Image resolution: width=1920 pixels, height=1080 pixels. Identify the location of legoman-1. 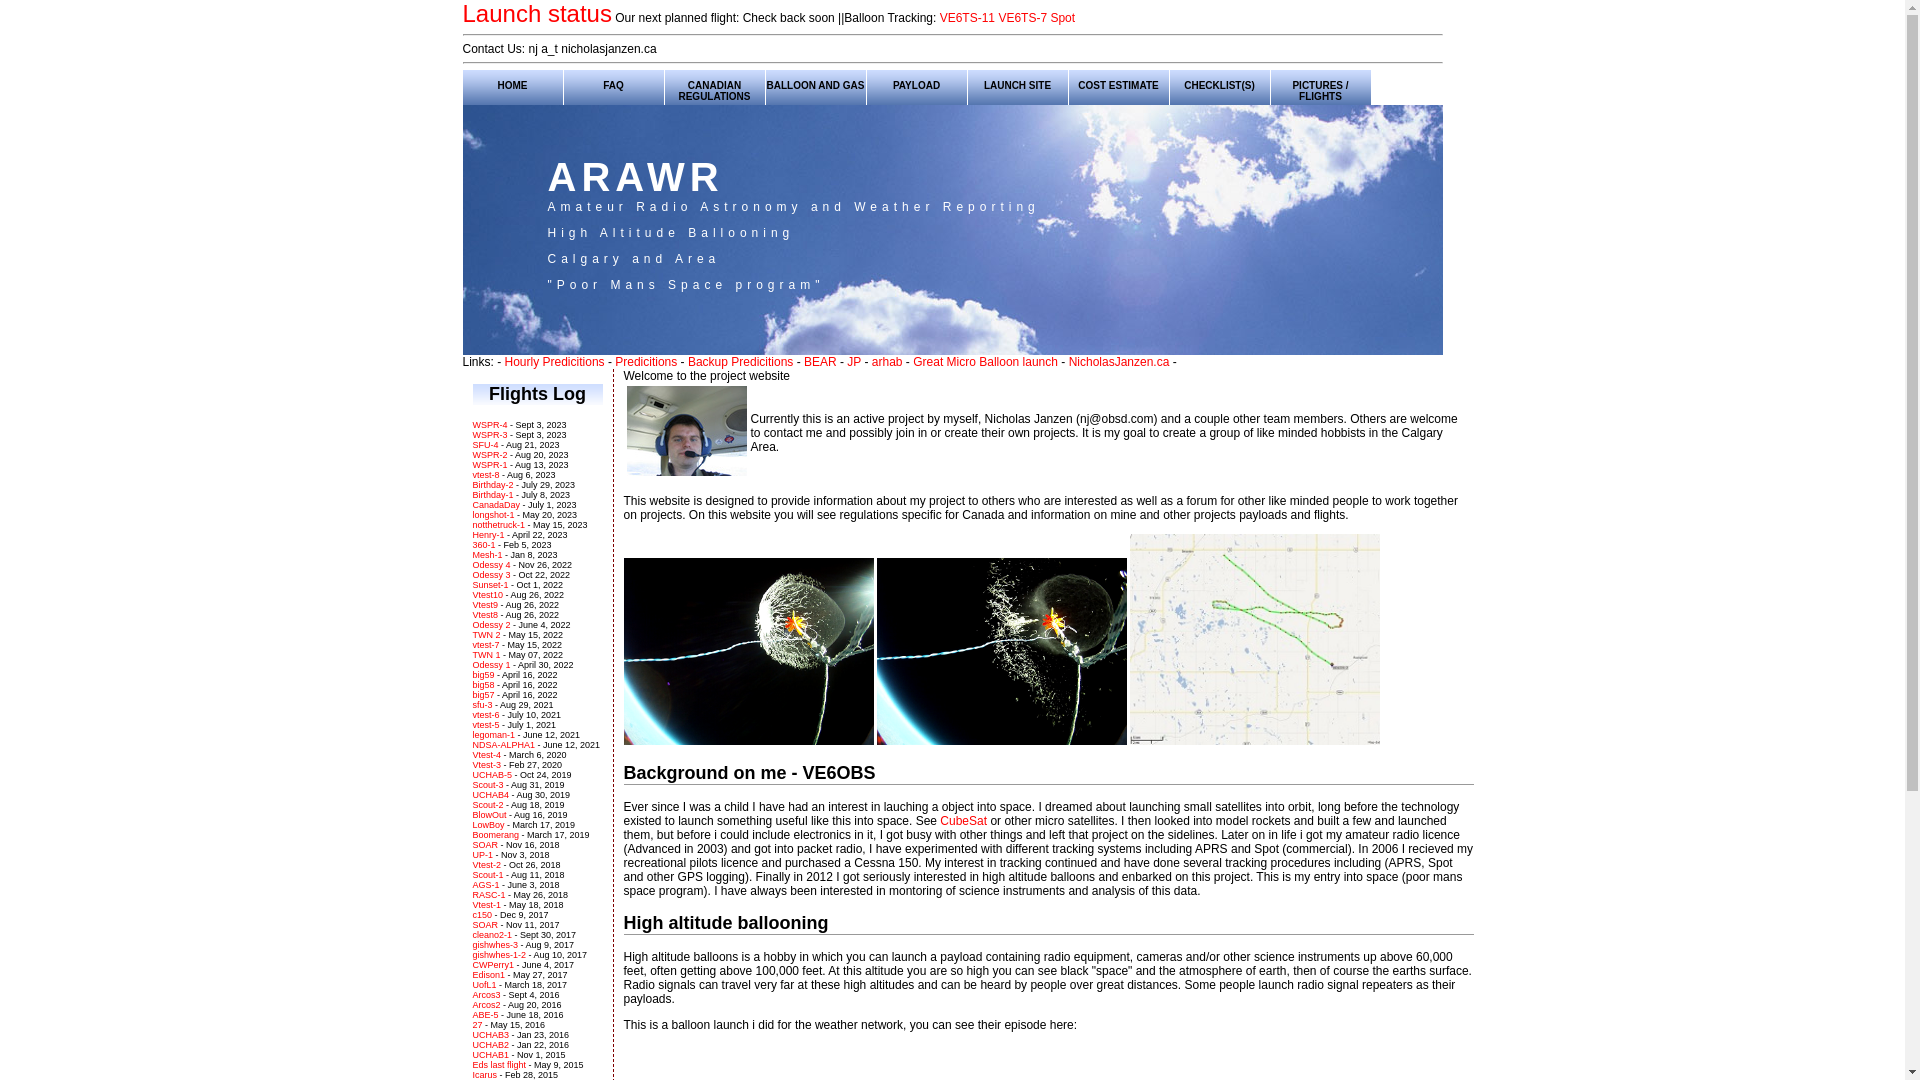
(494, 735).